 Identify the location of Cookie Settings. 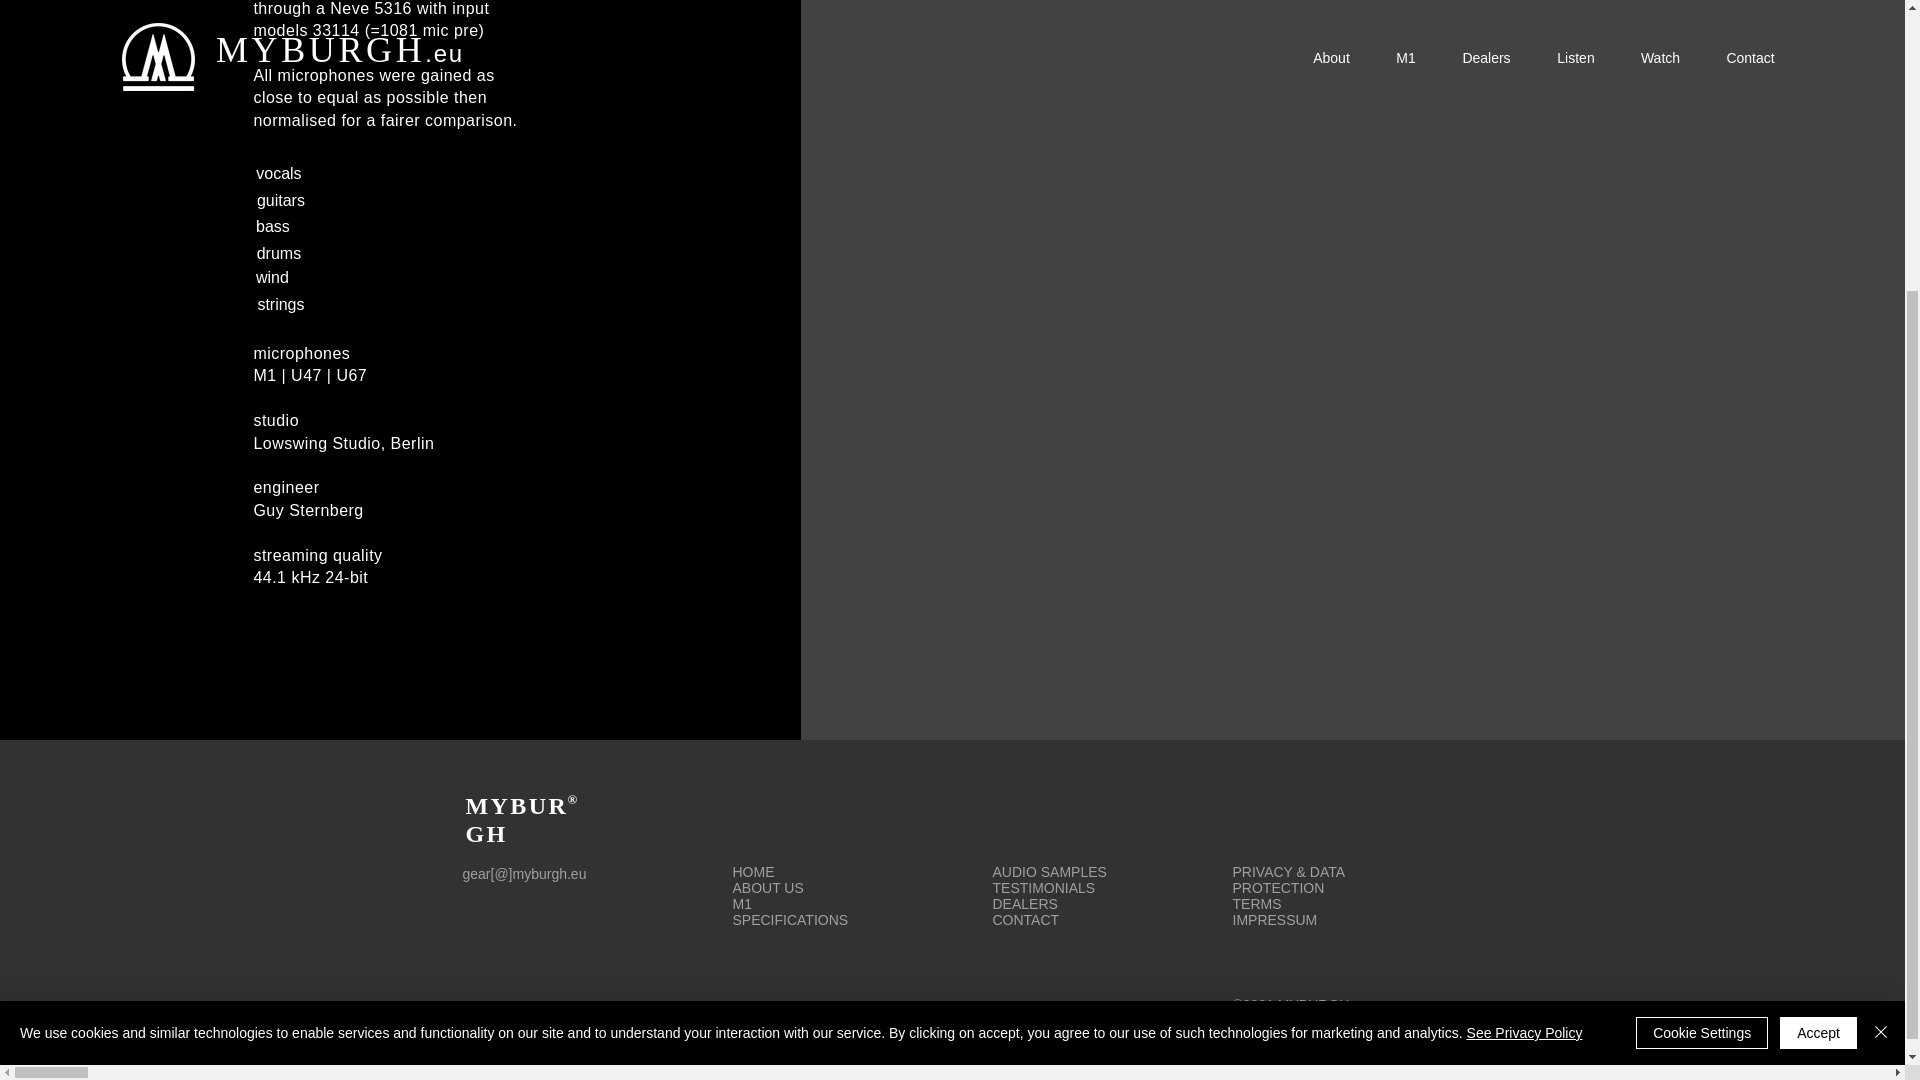
(1702, 640).